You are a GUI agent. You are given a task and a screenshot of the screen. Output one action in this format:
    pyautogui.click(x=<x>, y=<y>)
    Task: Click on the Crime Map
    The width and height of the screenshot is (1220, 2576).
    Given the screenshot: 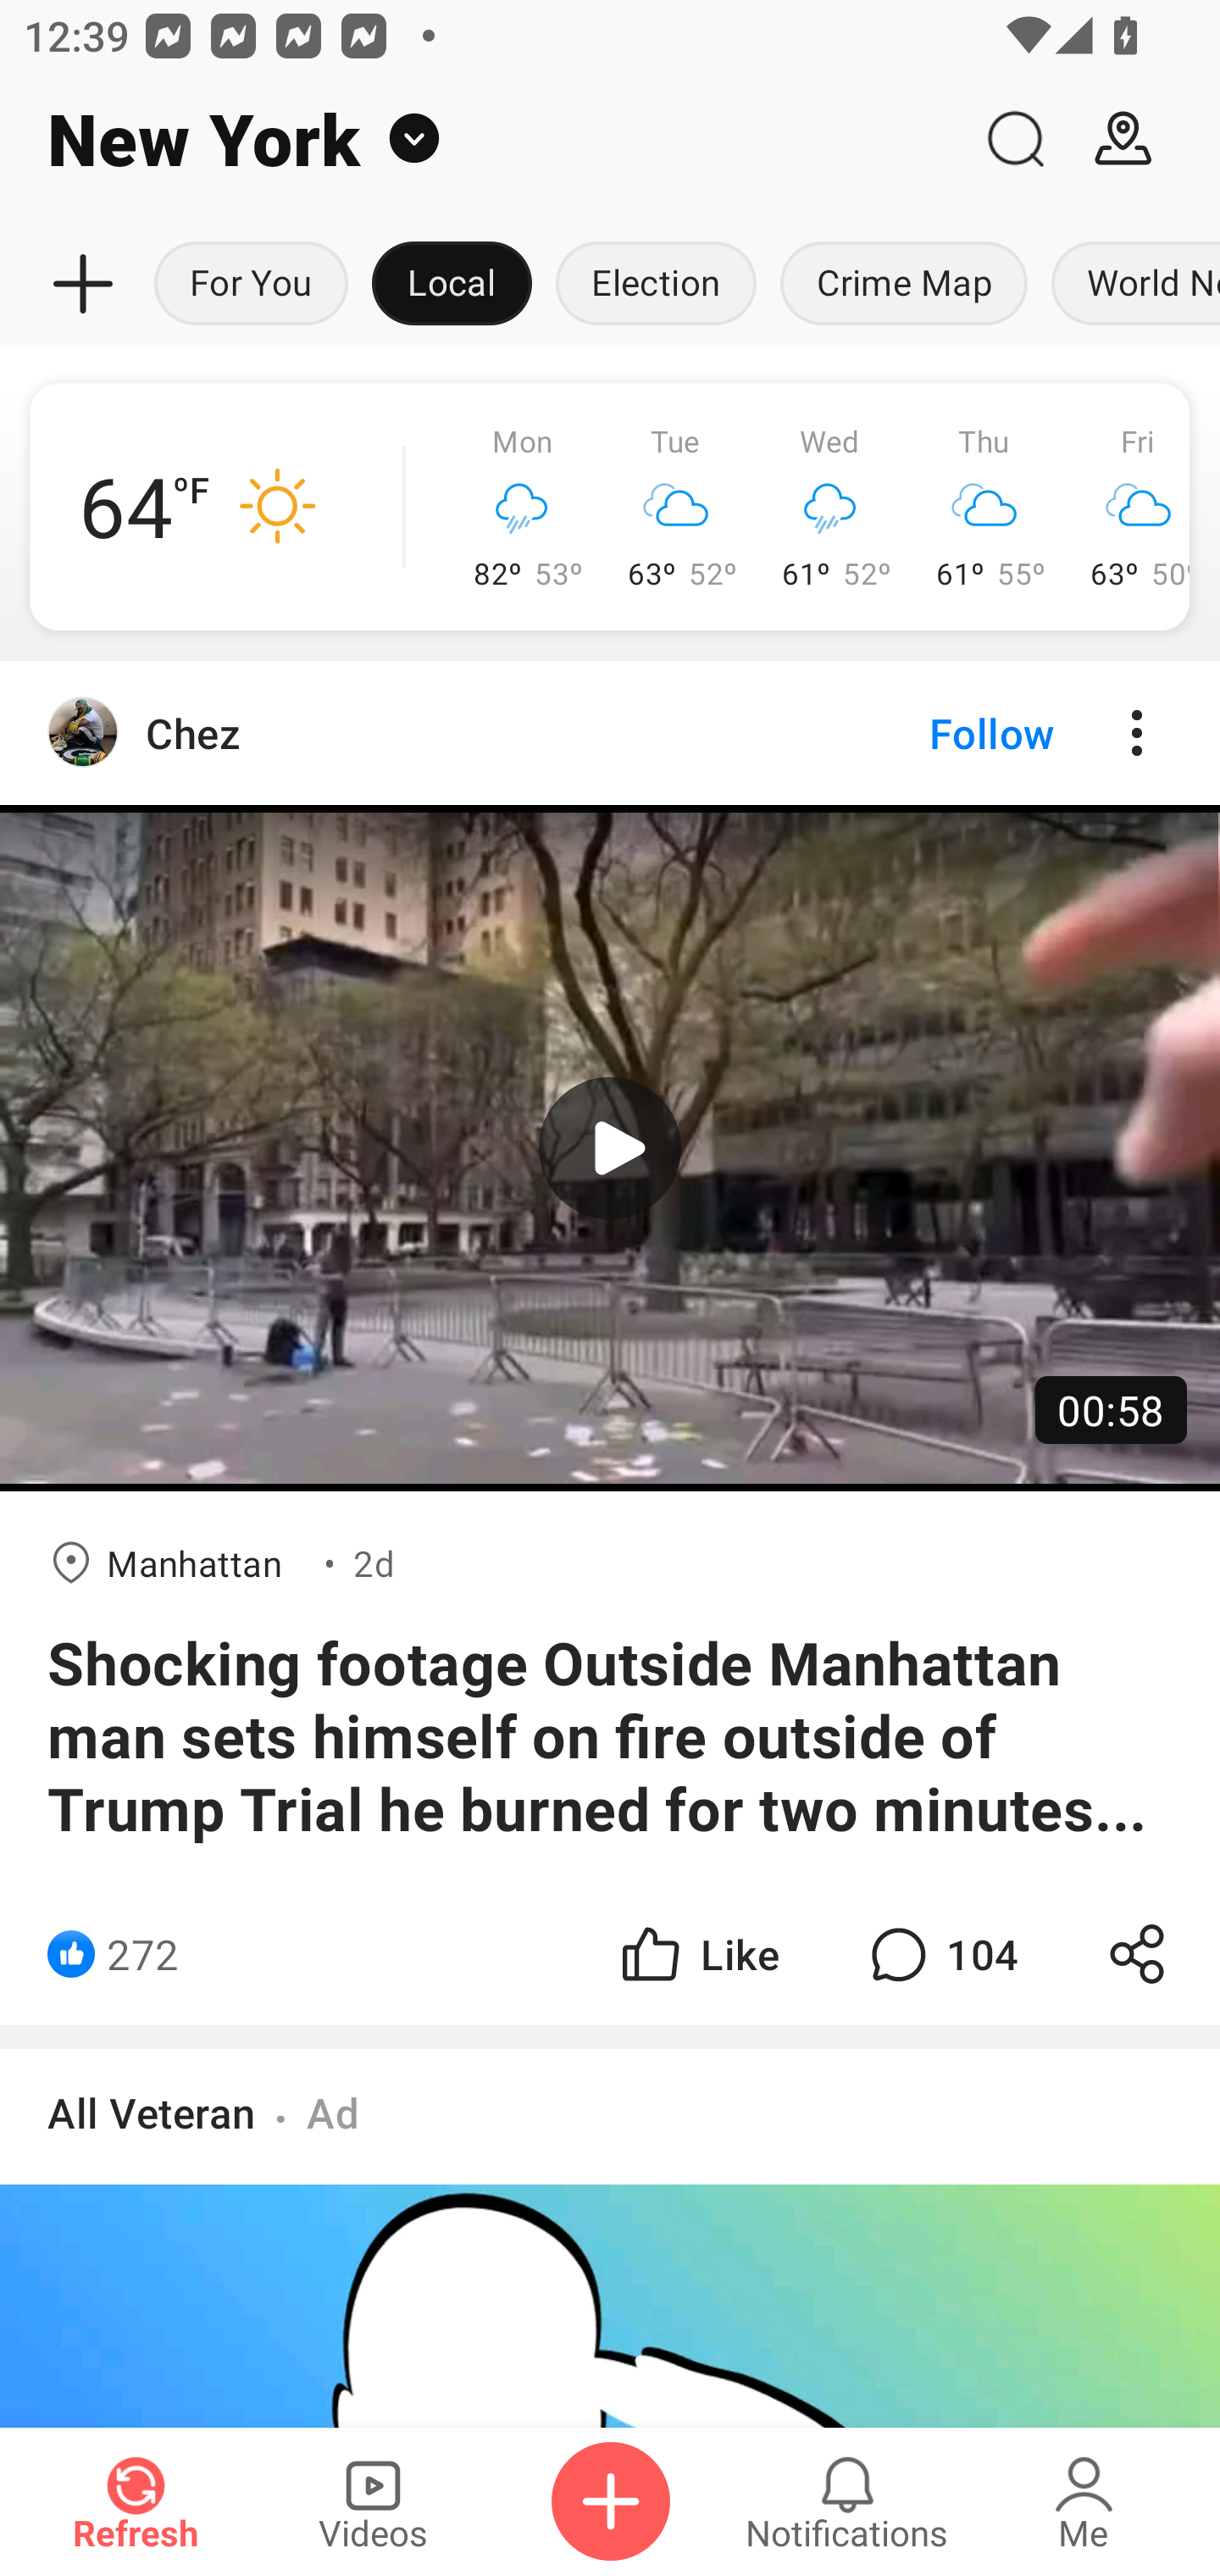 What is the action you would take?
    pyautogui.click(x=903, y=285)
    